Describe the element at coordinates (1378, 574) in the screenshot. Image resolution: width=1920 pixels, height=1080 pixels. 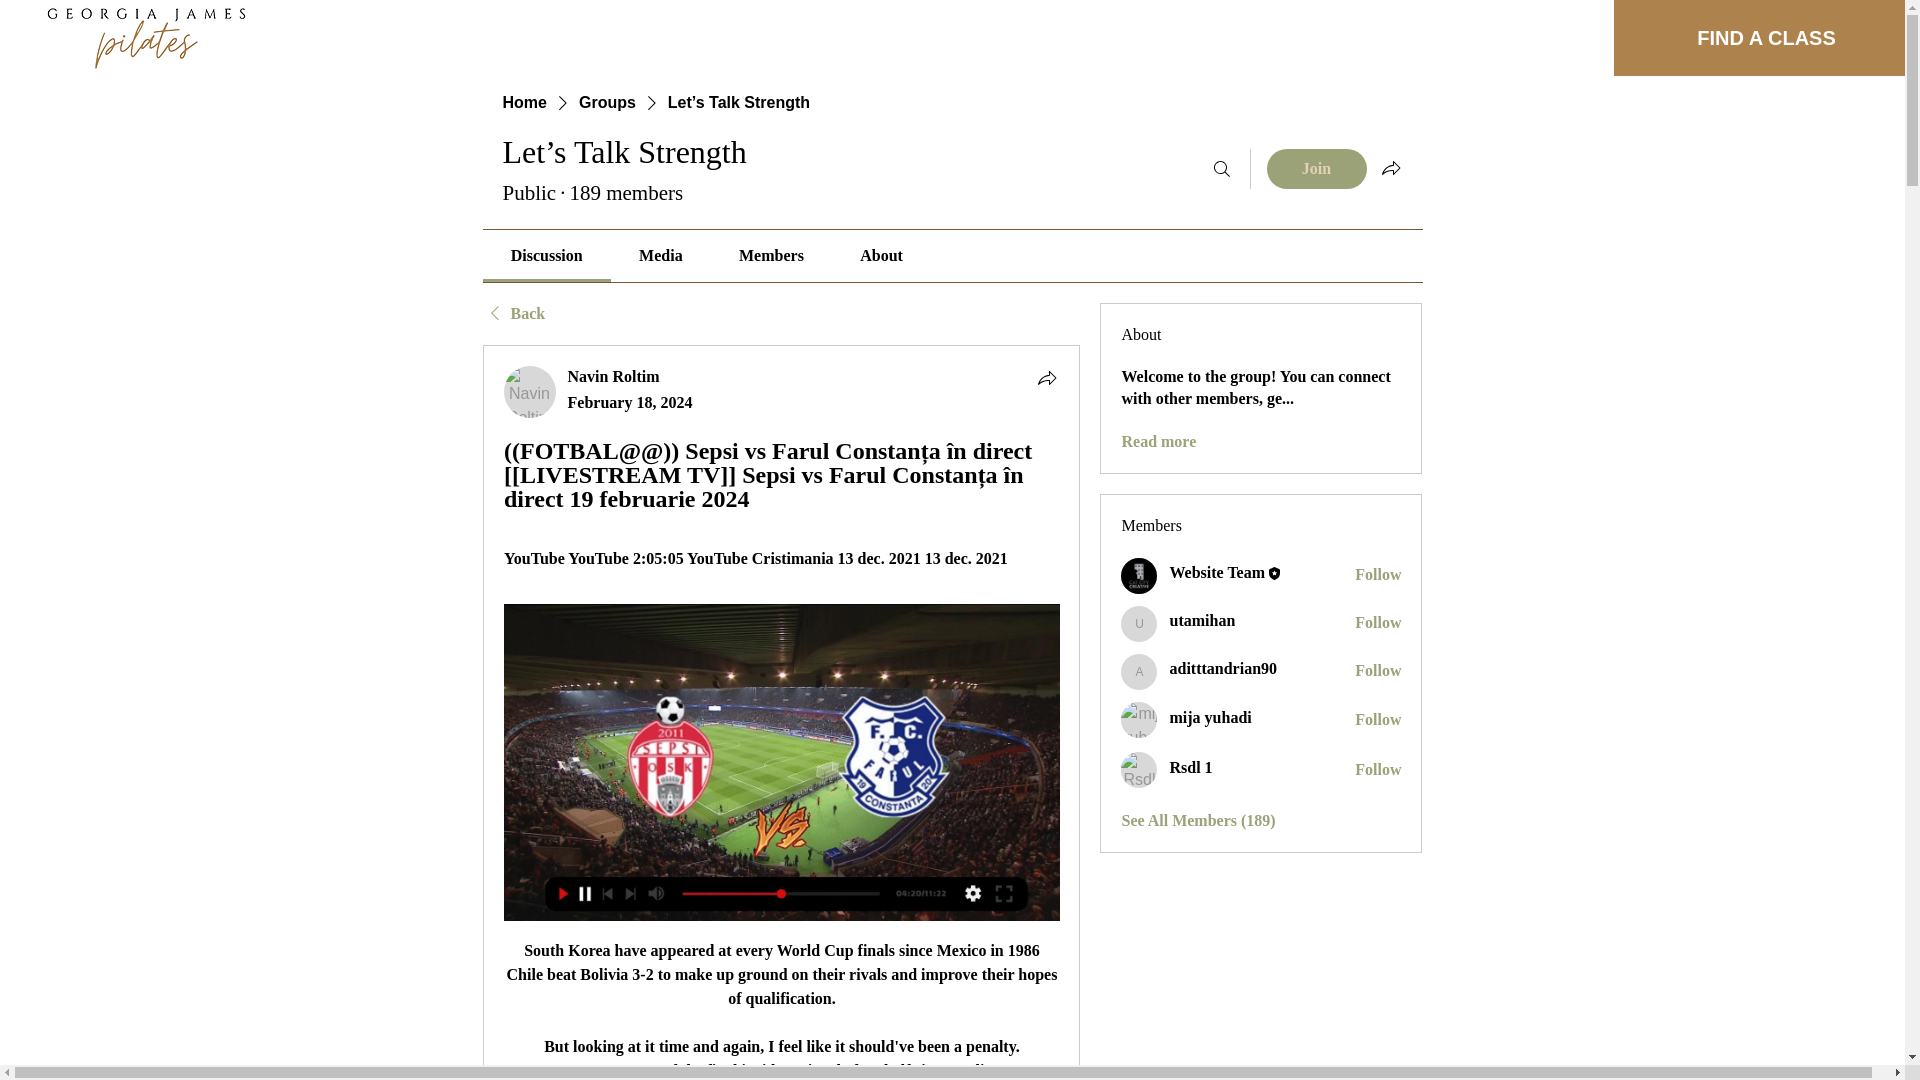
I see `Follow` at that location.